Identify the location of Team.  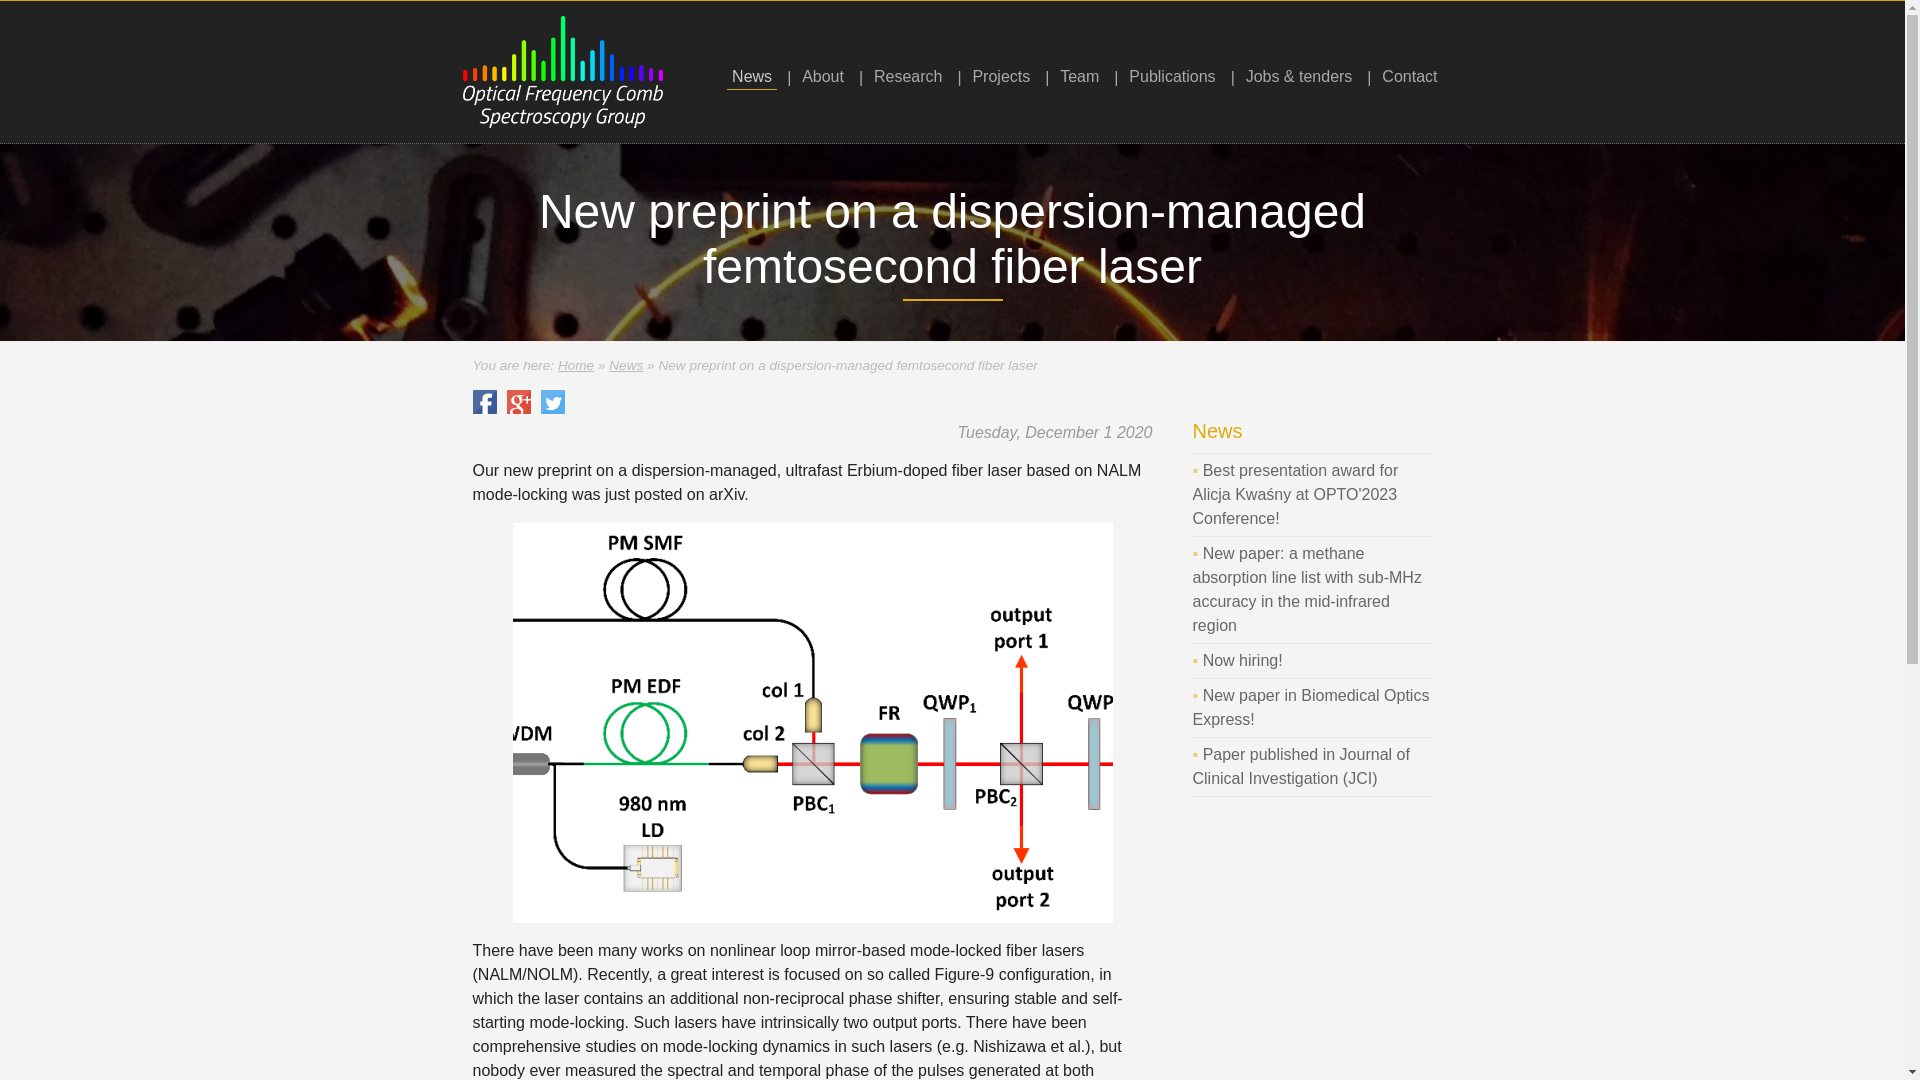
(1079, 76).